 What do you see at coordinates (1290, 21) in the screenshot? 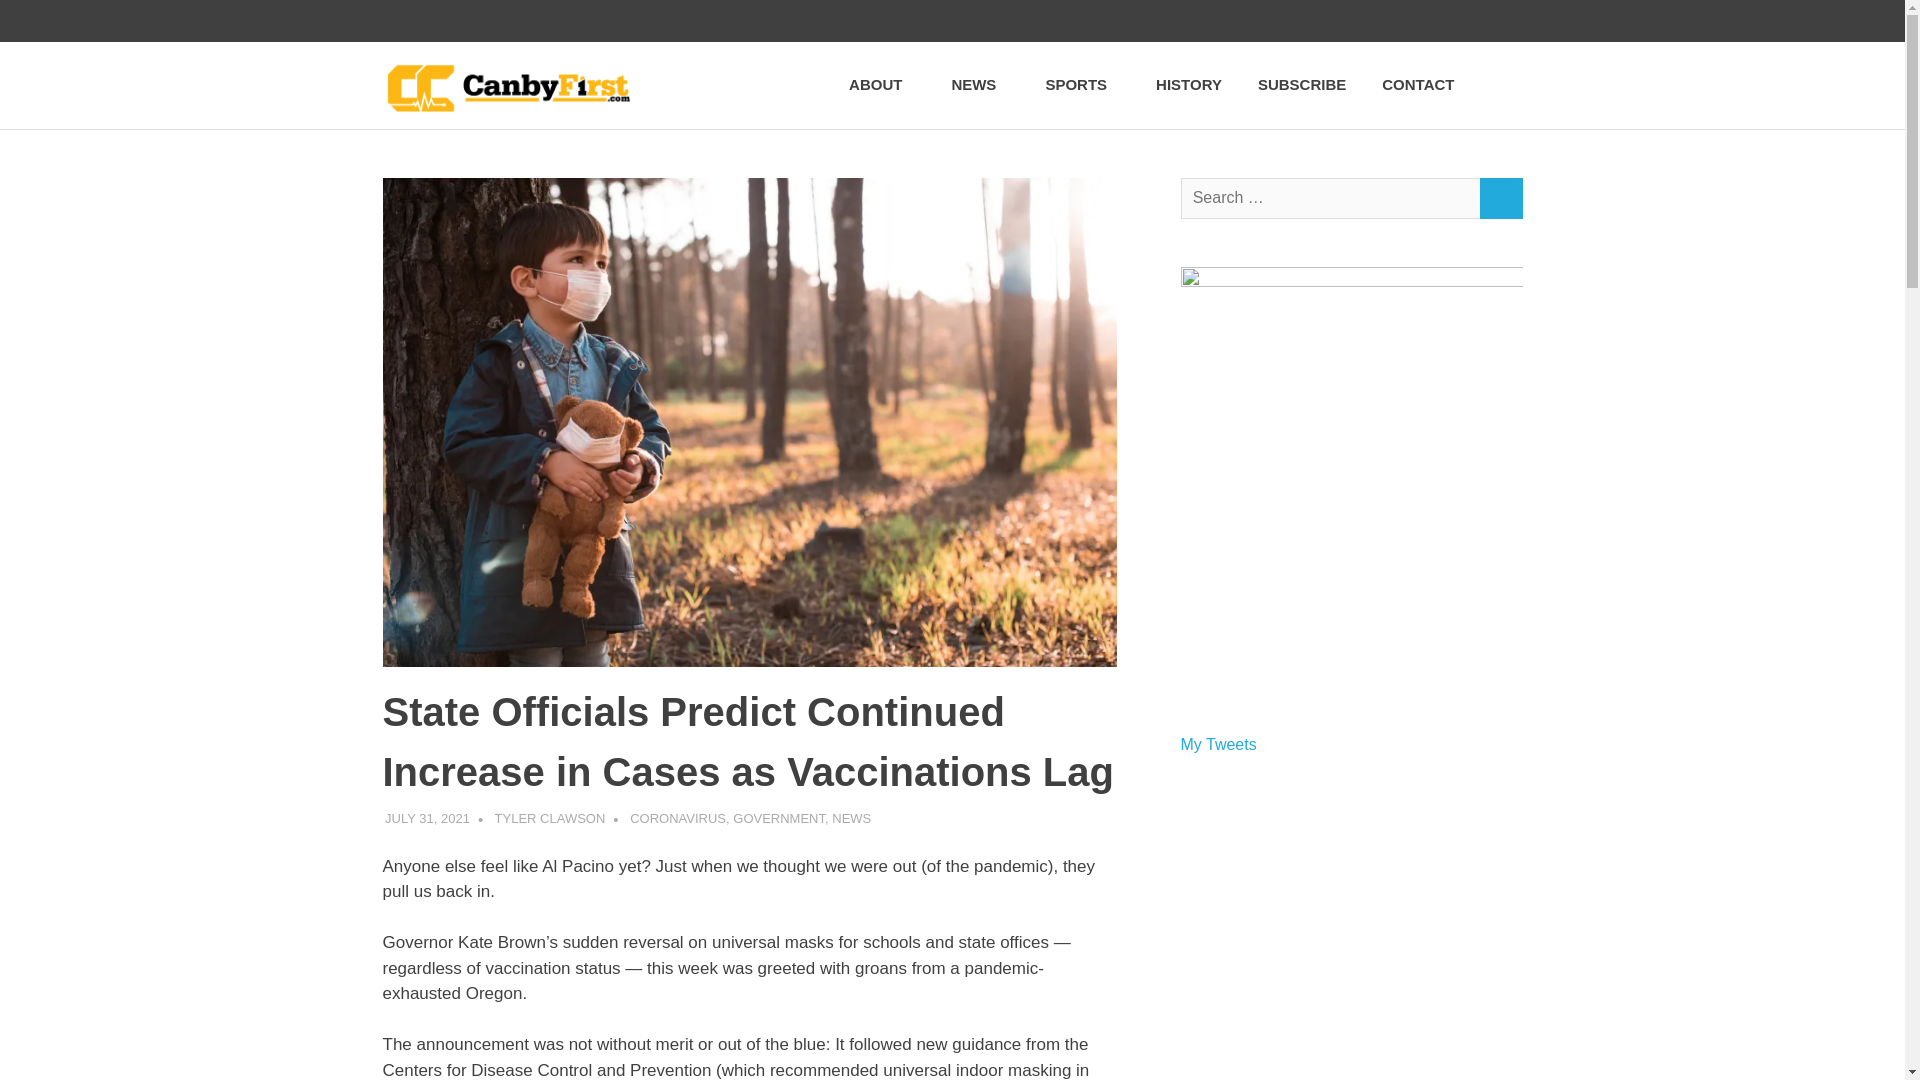
I see `Facebook` at bounding box center [1290, 21].